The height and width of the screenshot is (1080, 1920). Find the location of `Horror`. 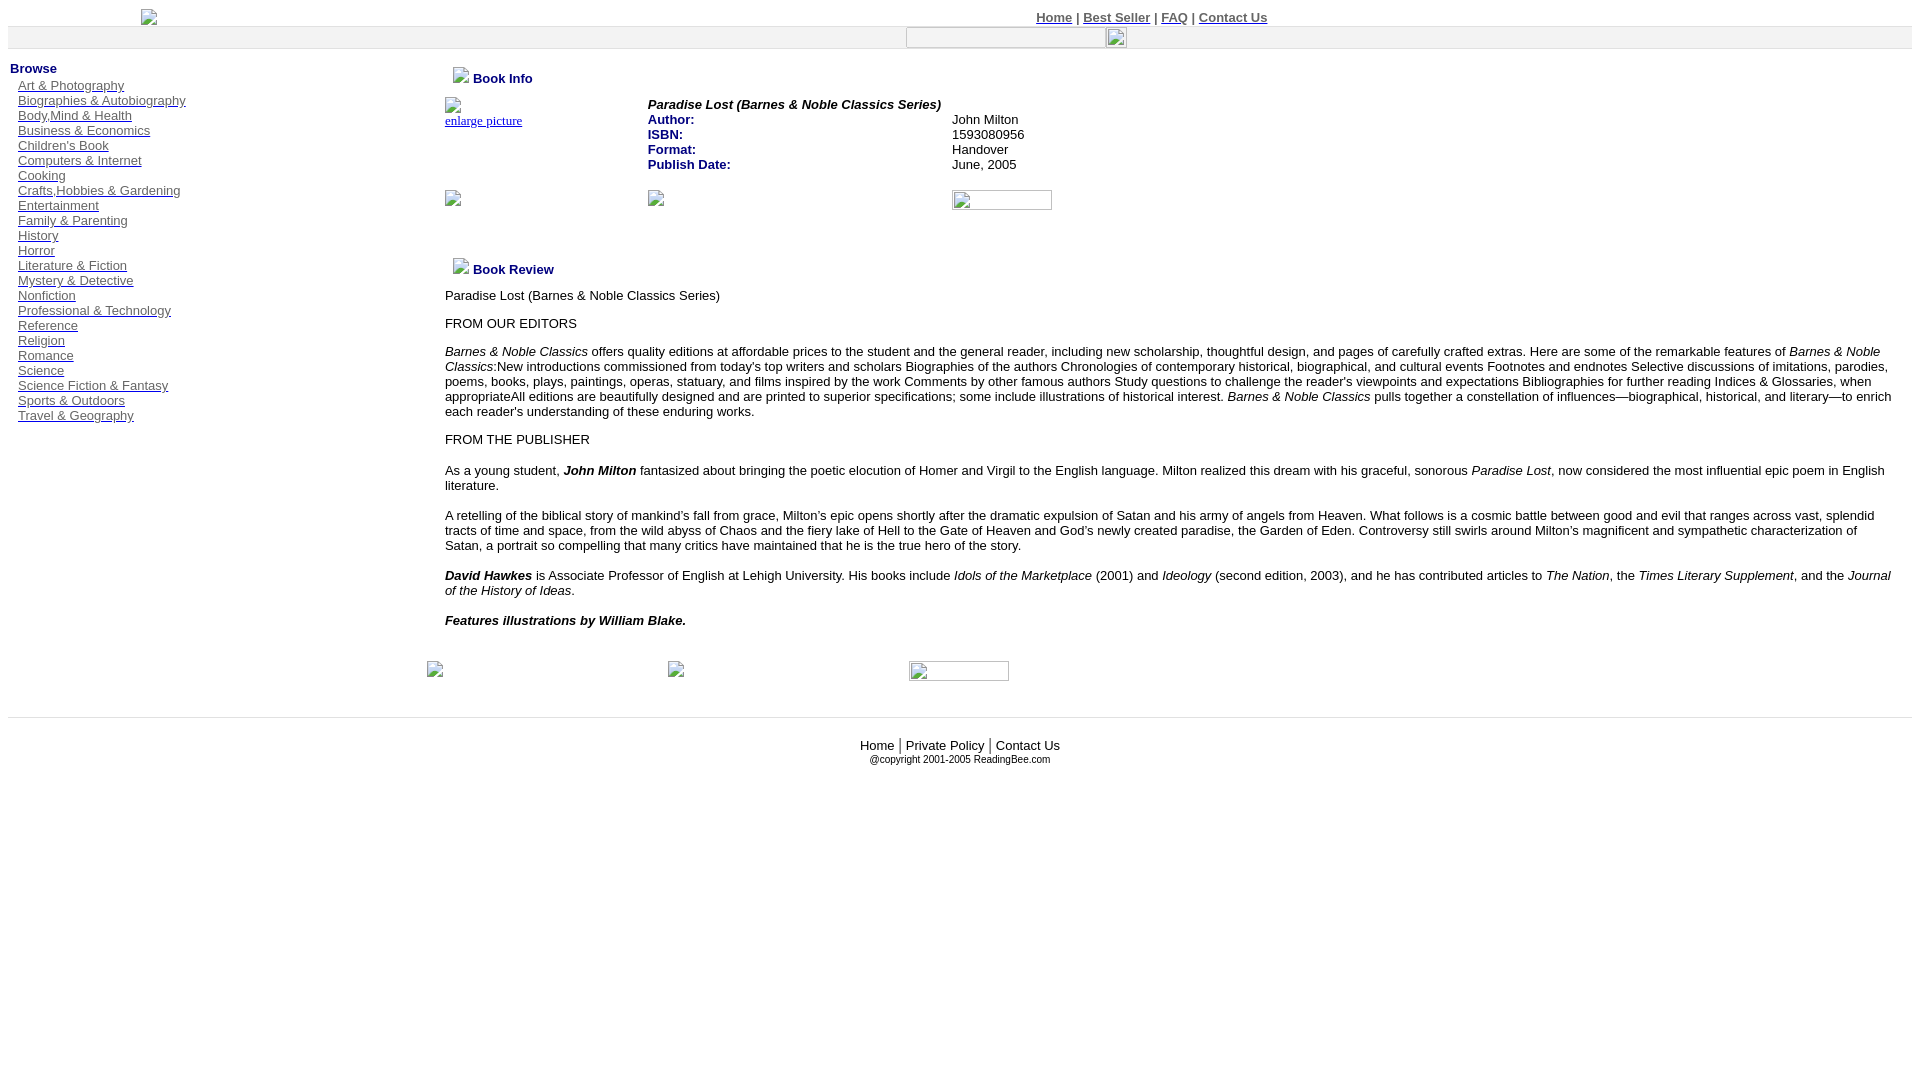

Horror is located at coordinates (32, 250).